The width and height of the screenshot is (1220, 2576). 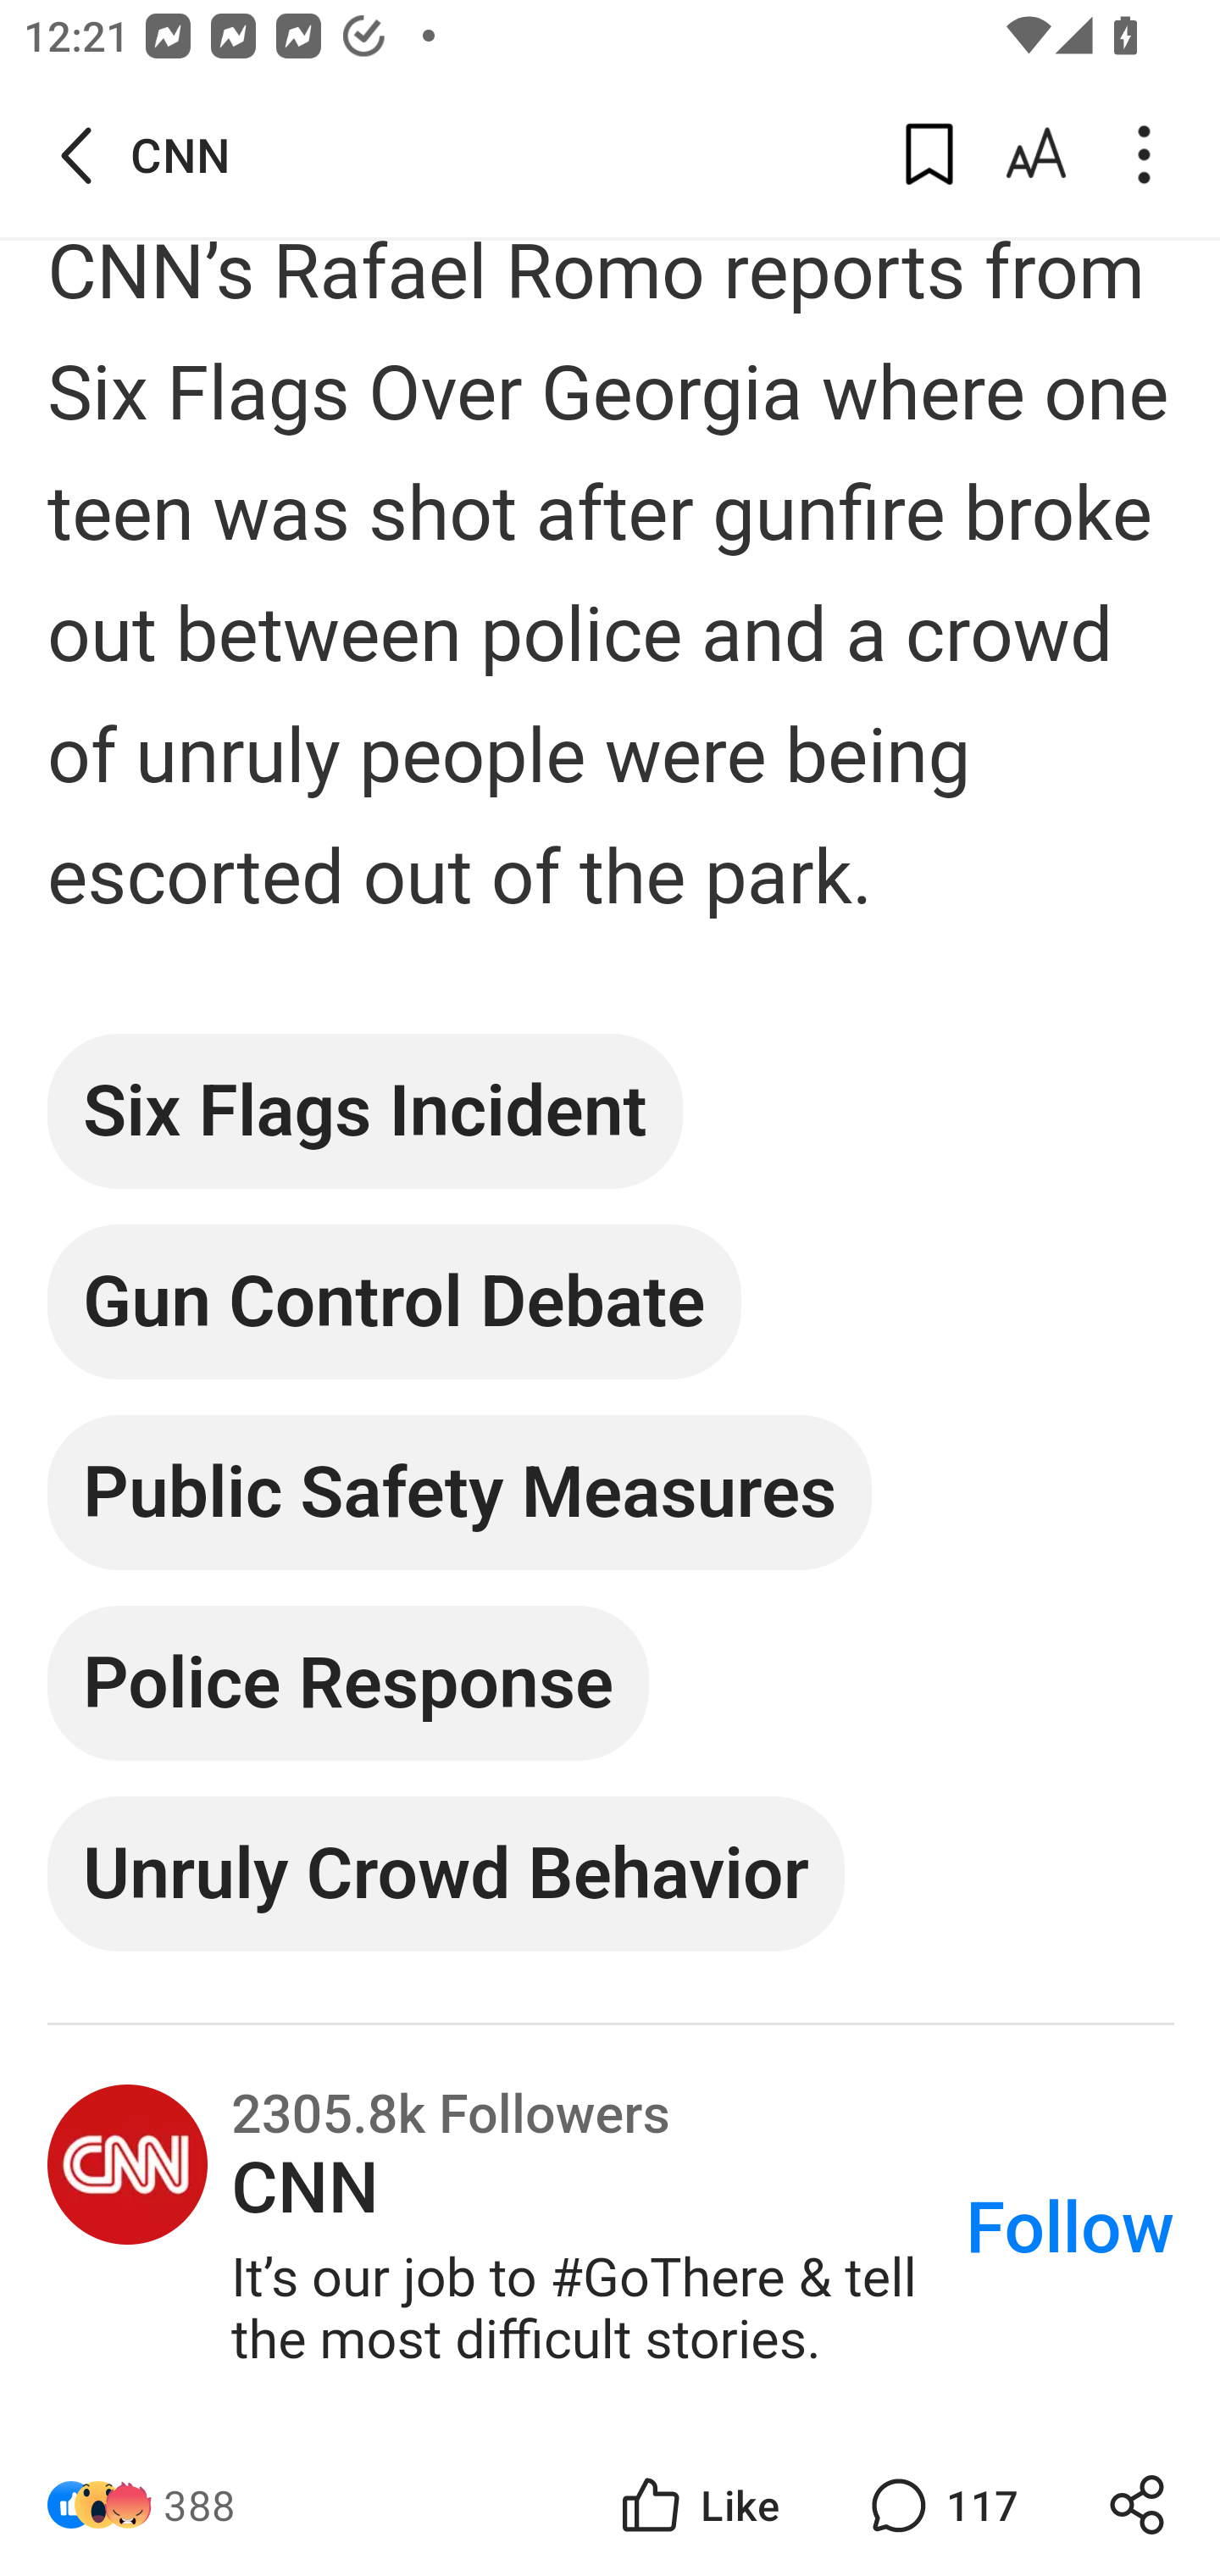 I want to click on 388, so click(x=200, y=2505).